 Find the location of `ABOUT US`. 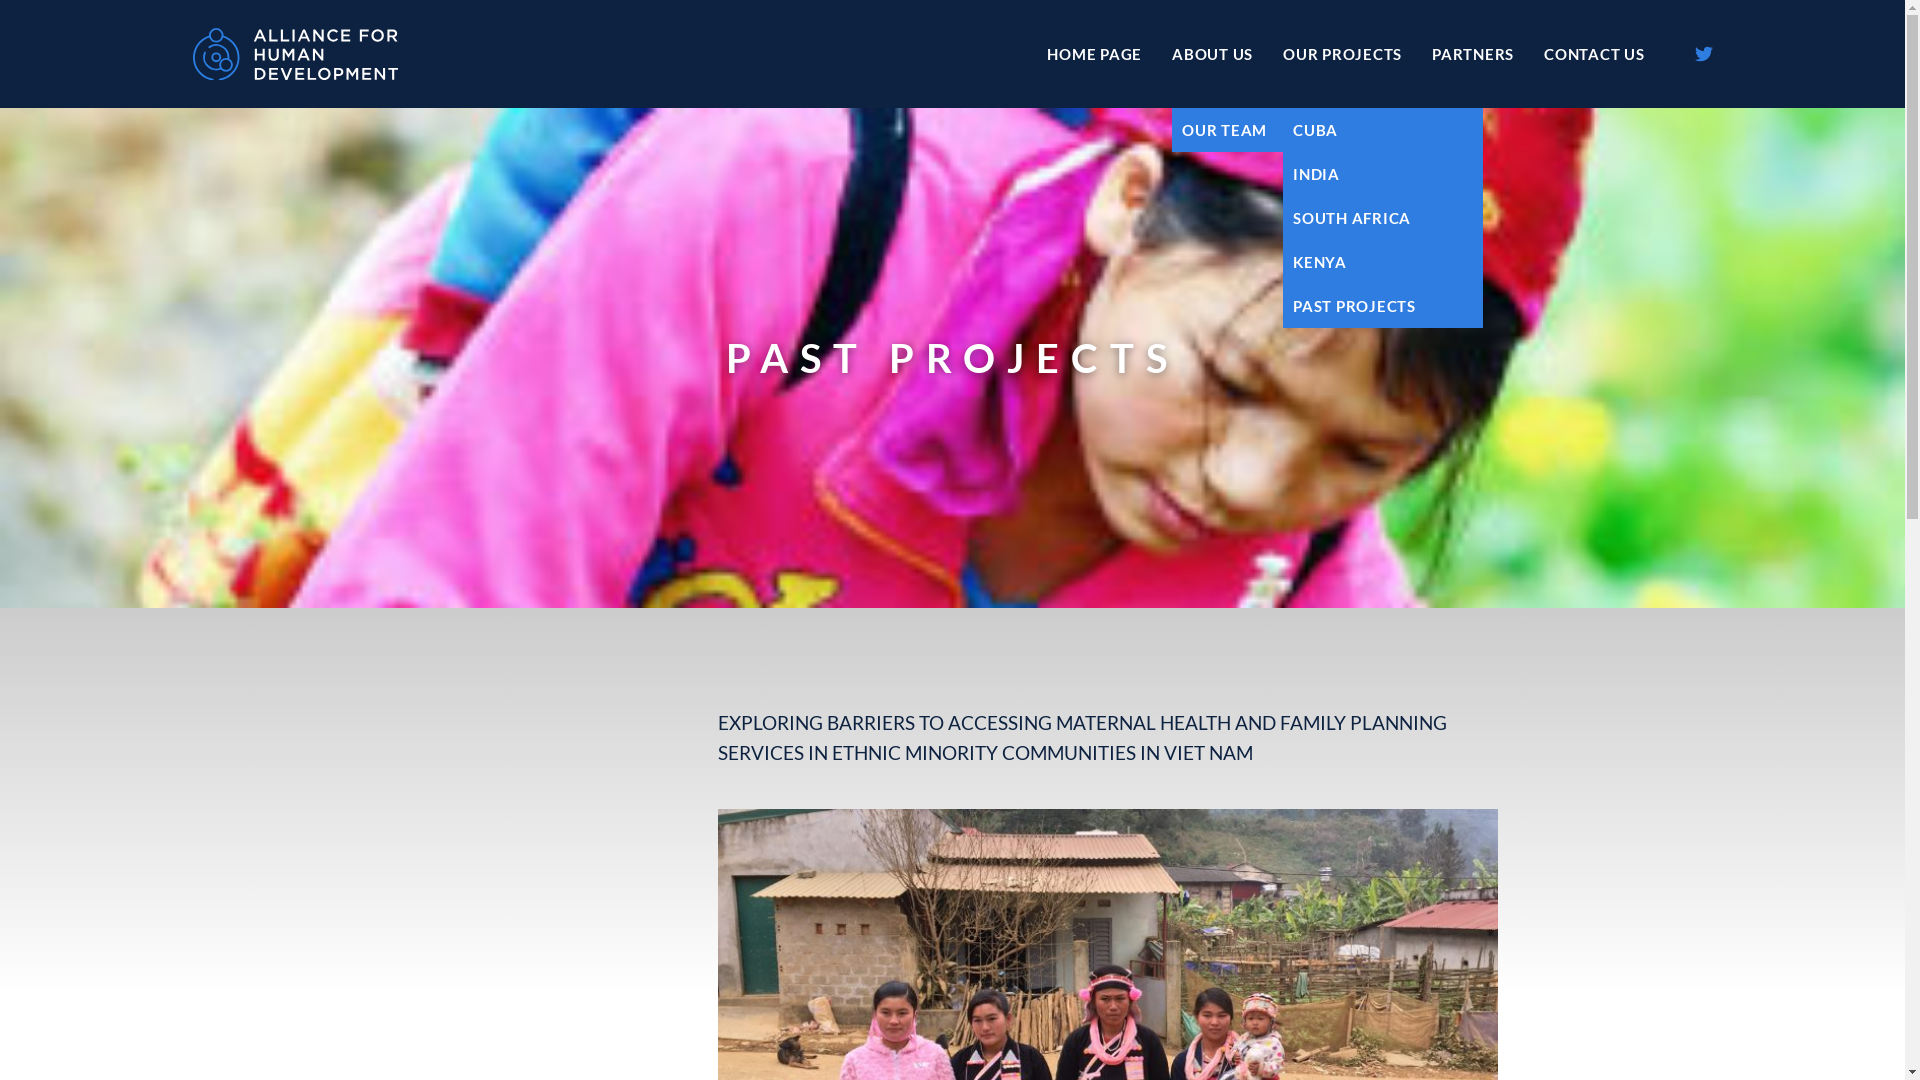

ABOUT US is located at coordinates (1212, 54).